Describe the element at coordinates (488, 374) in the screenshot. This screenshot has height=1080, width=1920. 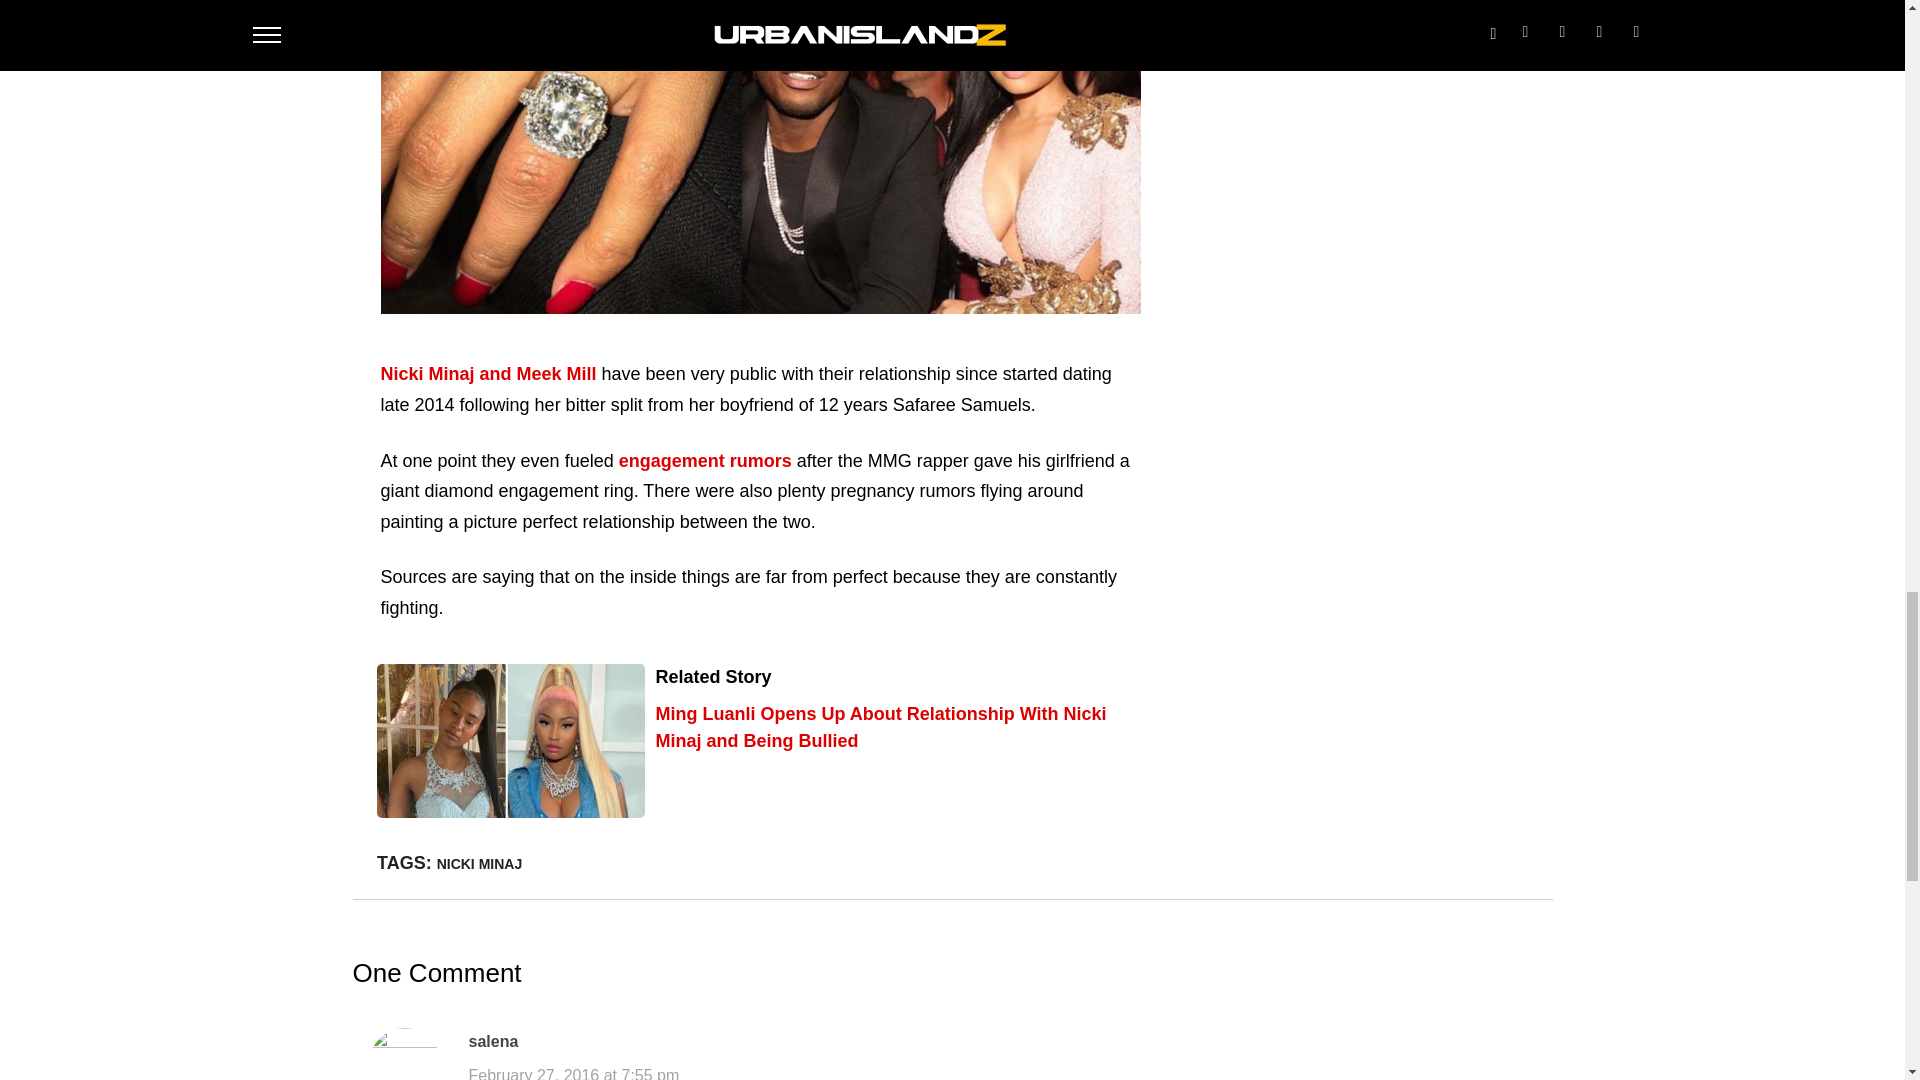
I see `Nicki Minaj and Meek Mill` at that location.